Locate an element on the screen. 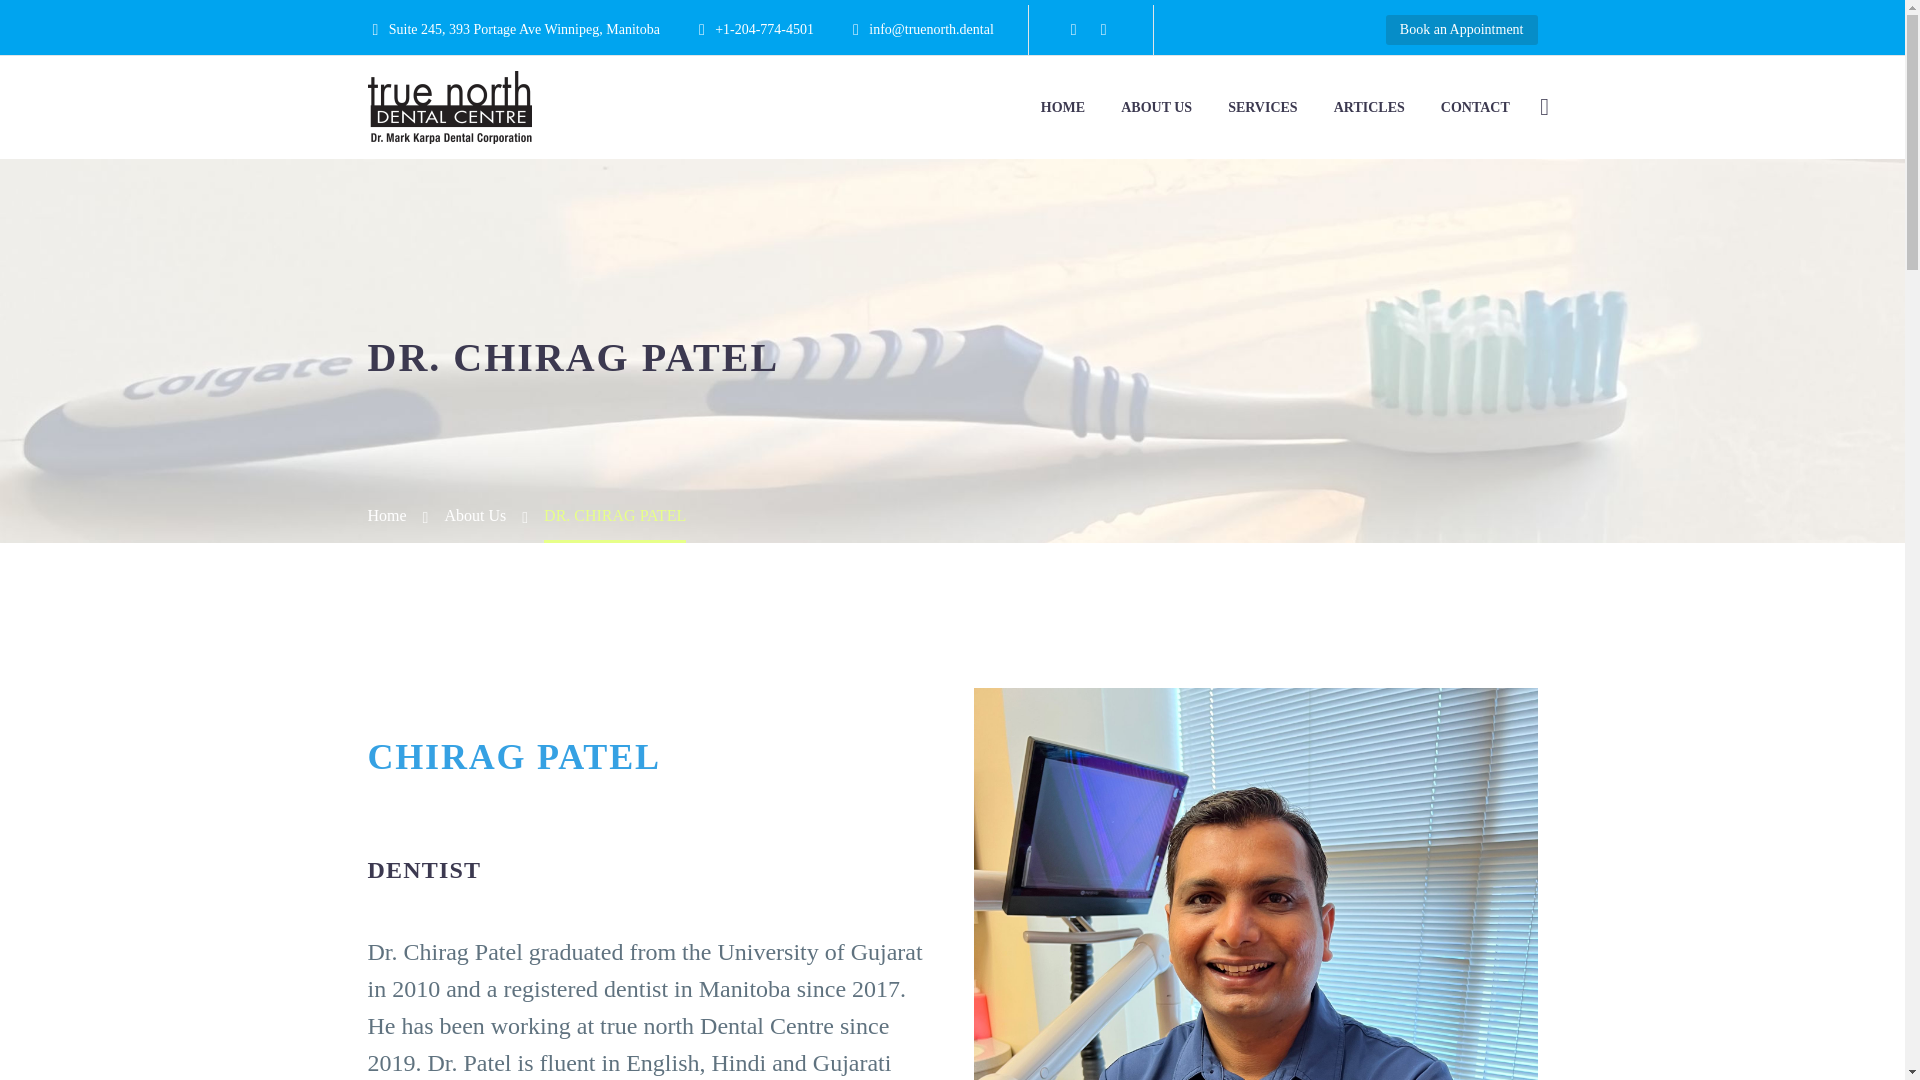 Image resolution: width=1920 pixels, height=1080 pixels. Facebook is located at coordinates (1074, 29).